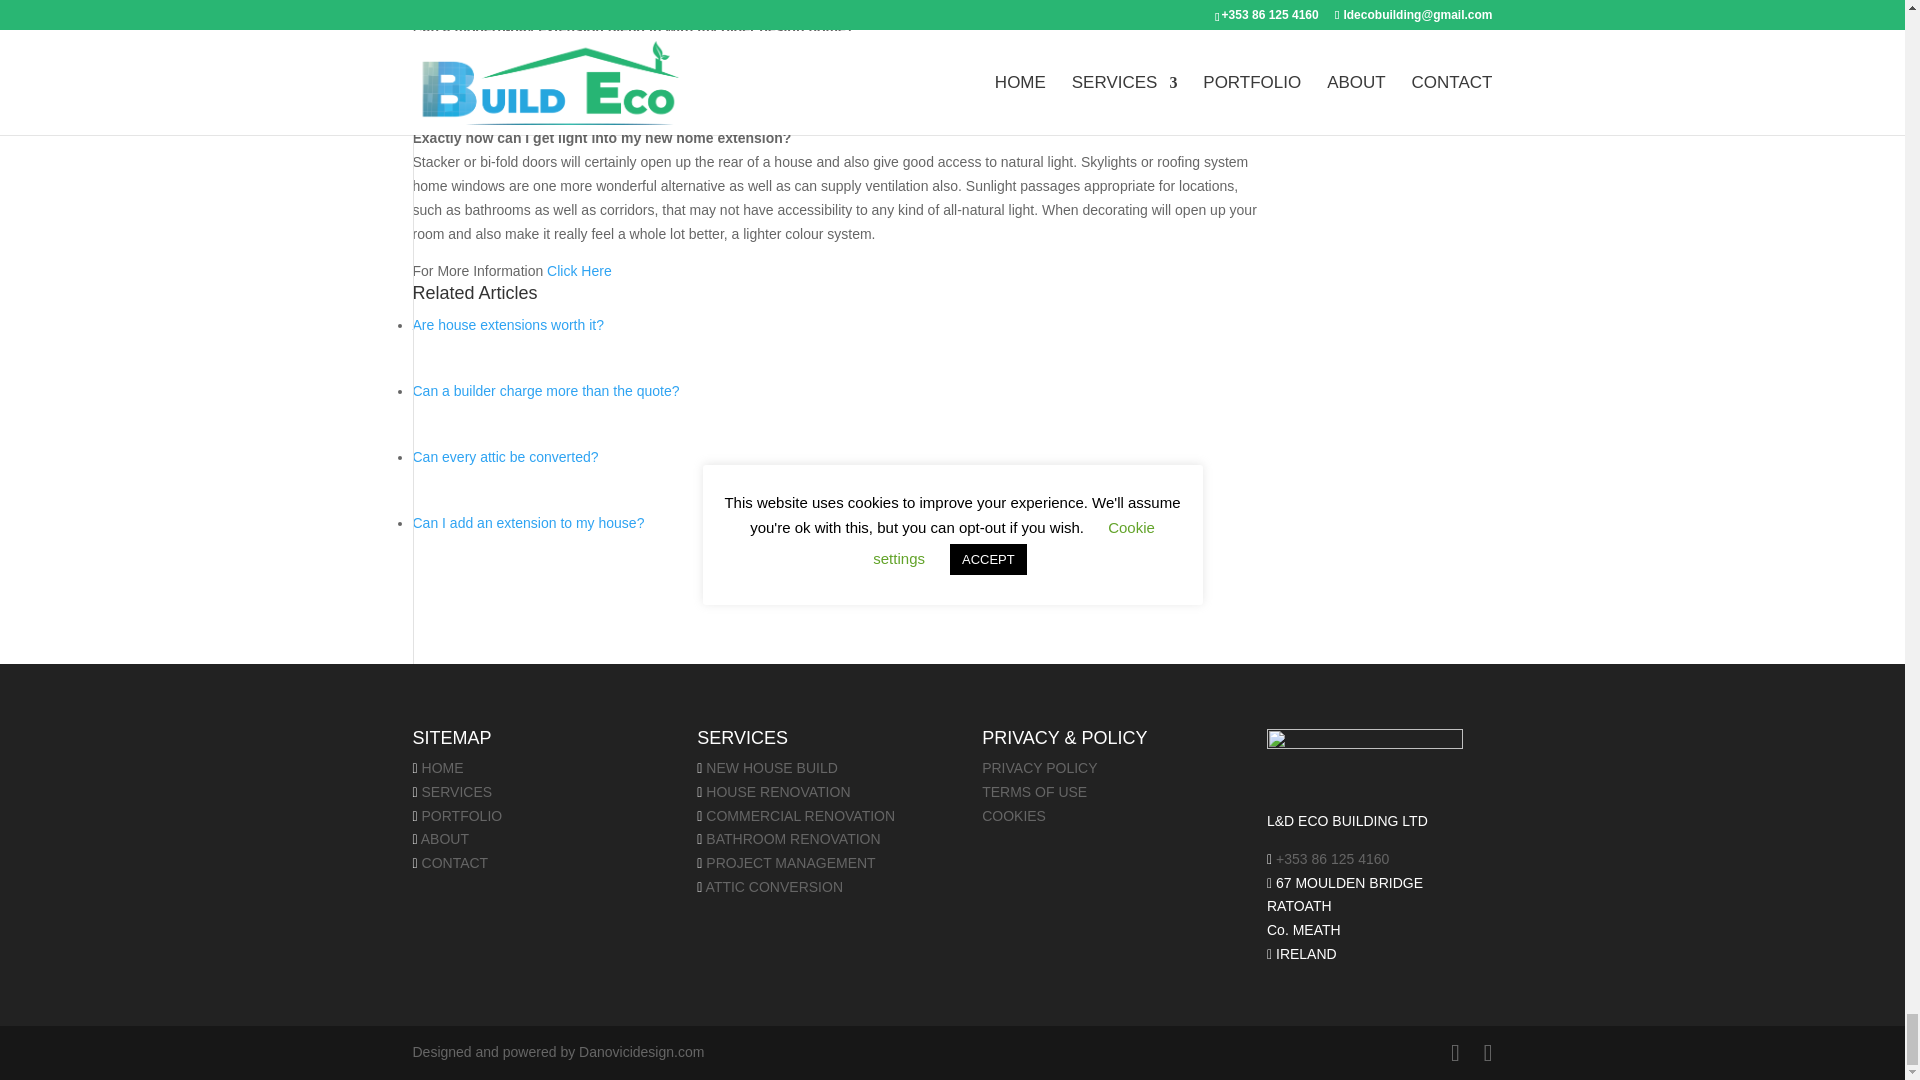 This screenshot has width=1920, height=1080. What do you see at coordinates (507, 324) in the screenshot?
I see `Are house extensions worth it?` at bounding box center [507, 324].